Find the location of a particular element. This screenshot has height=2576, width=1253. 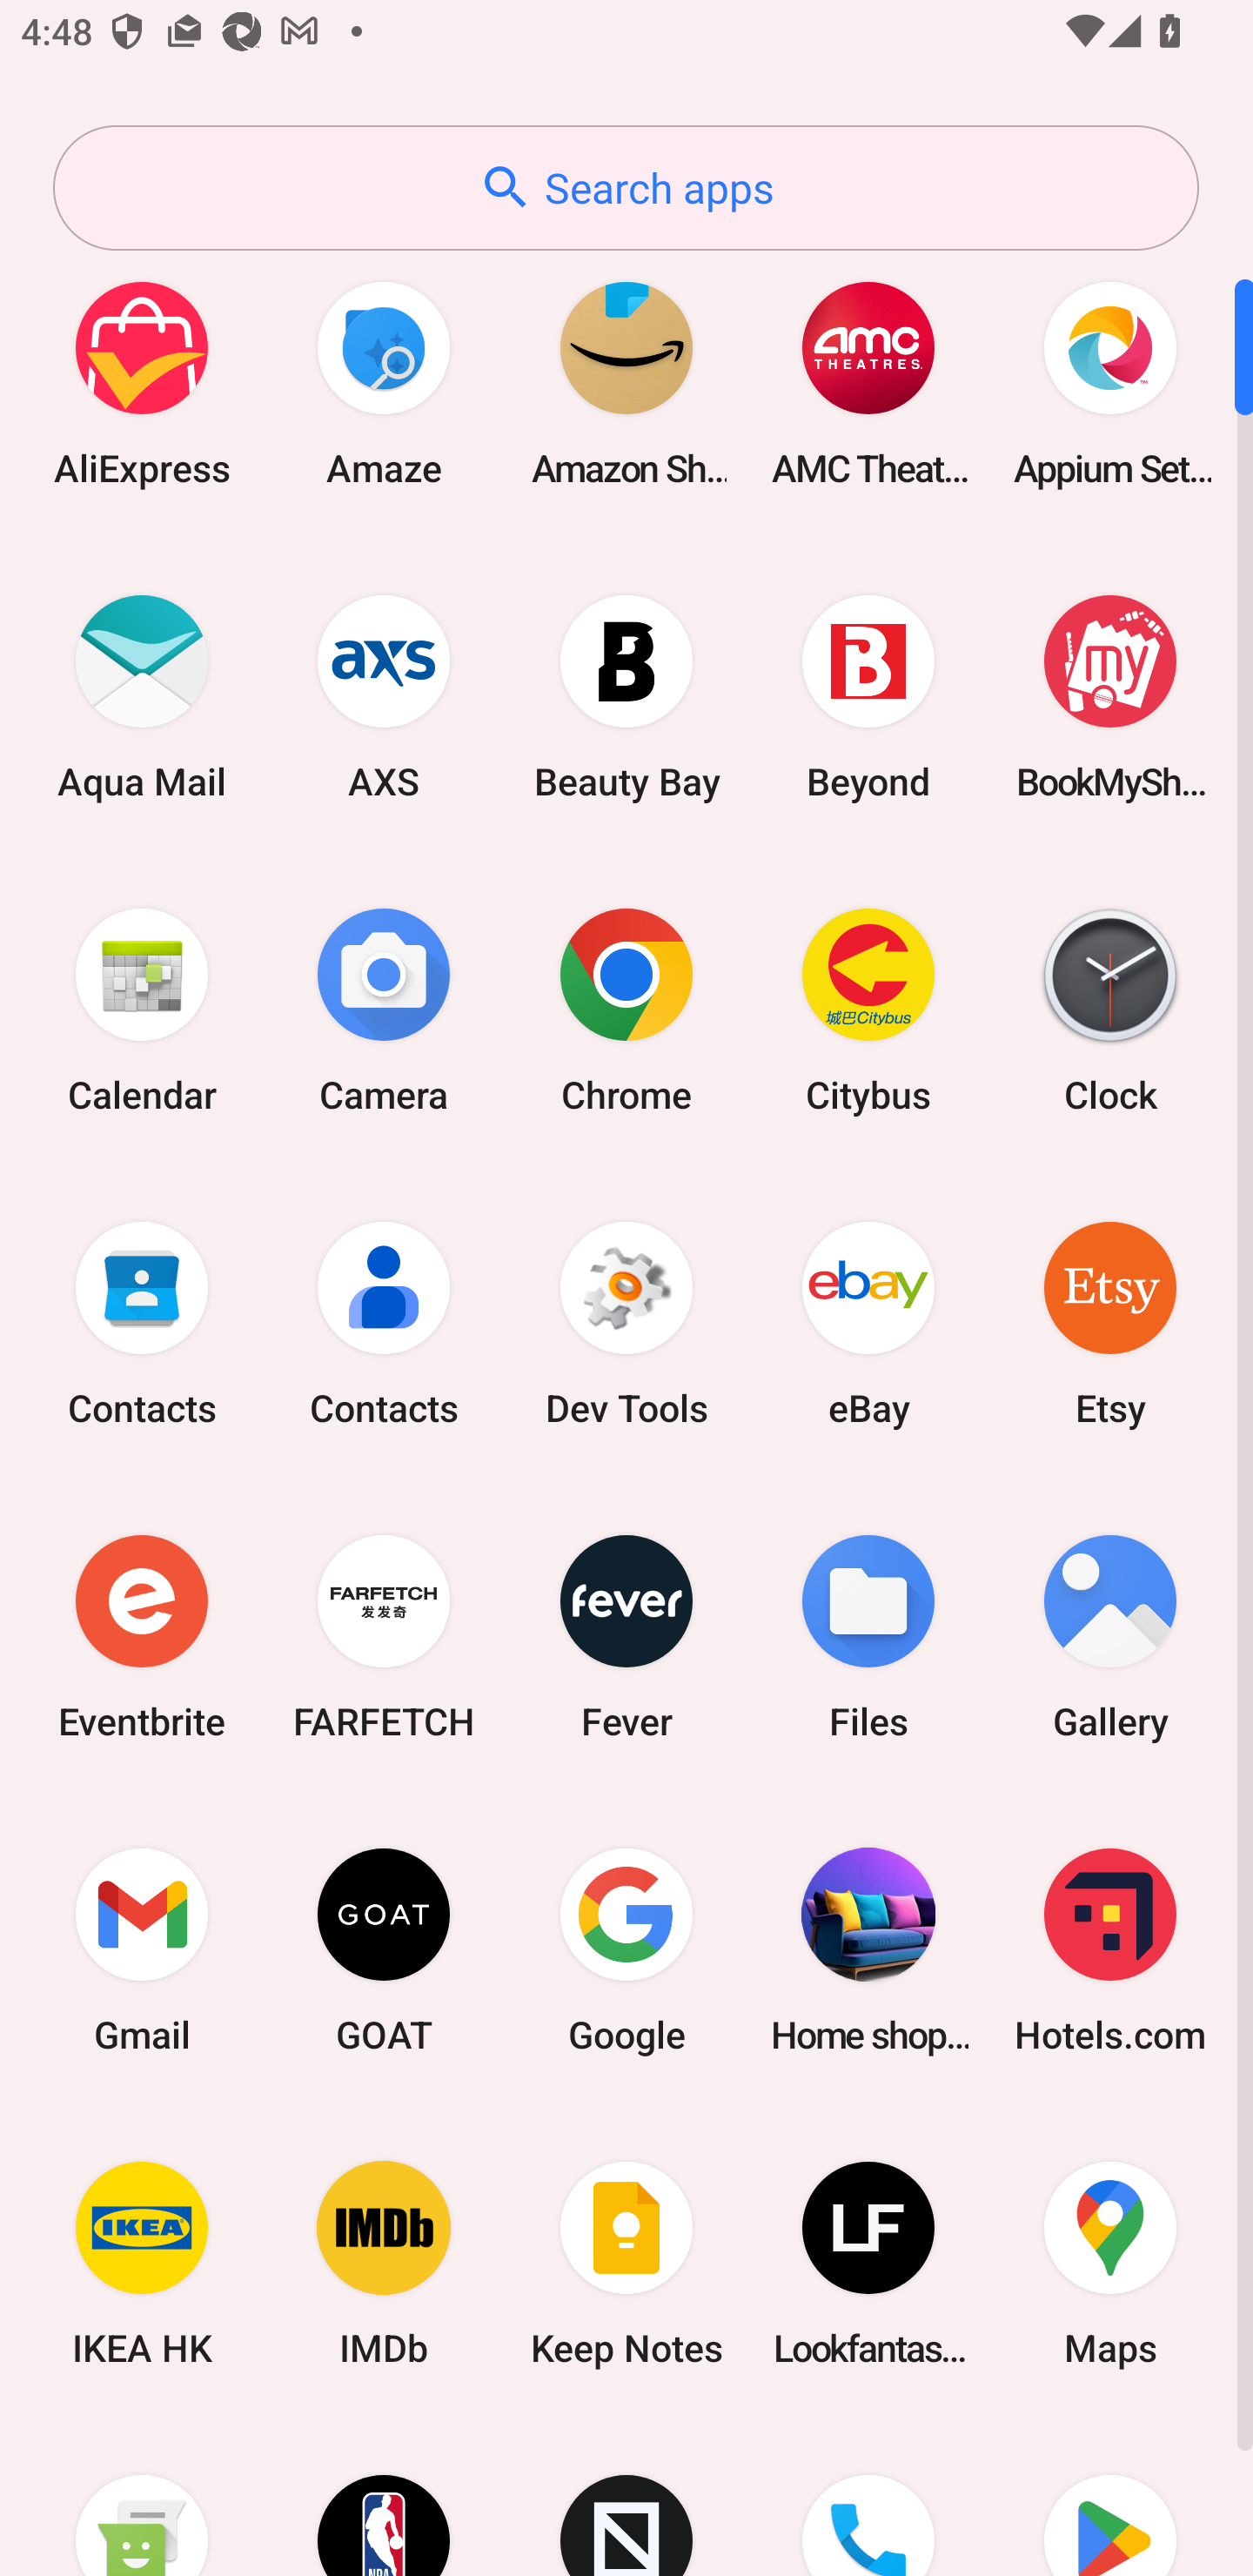

Contacts is located at coordinates (384, 1323).